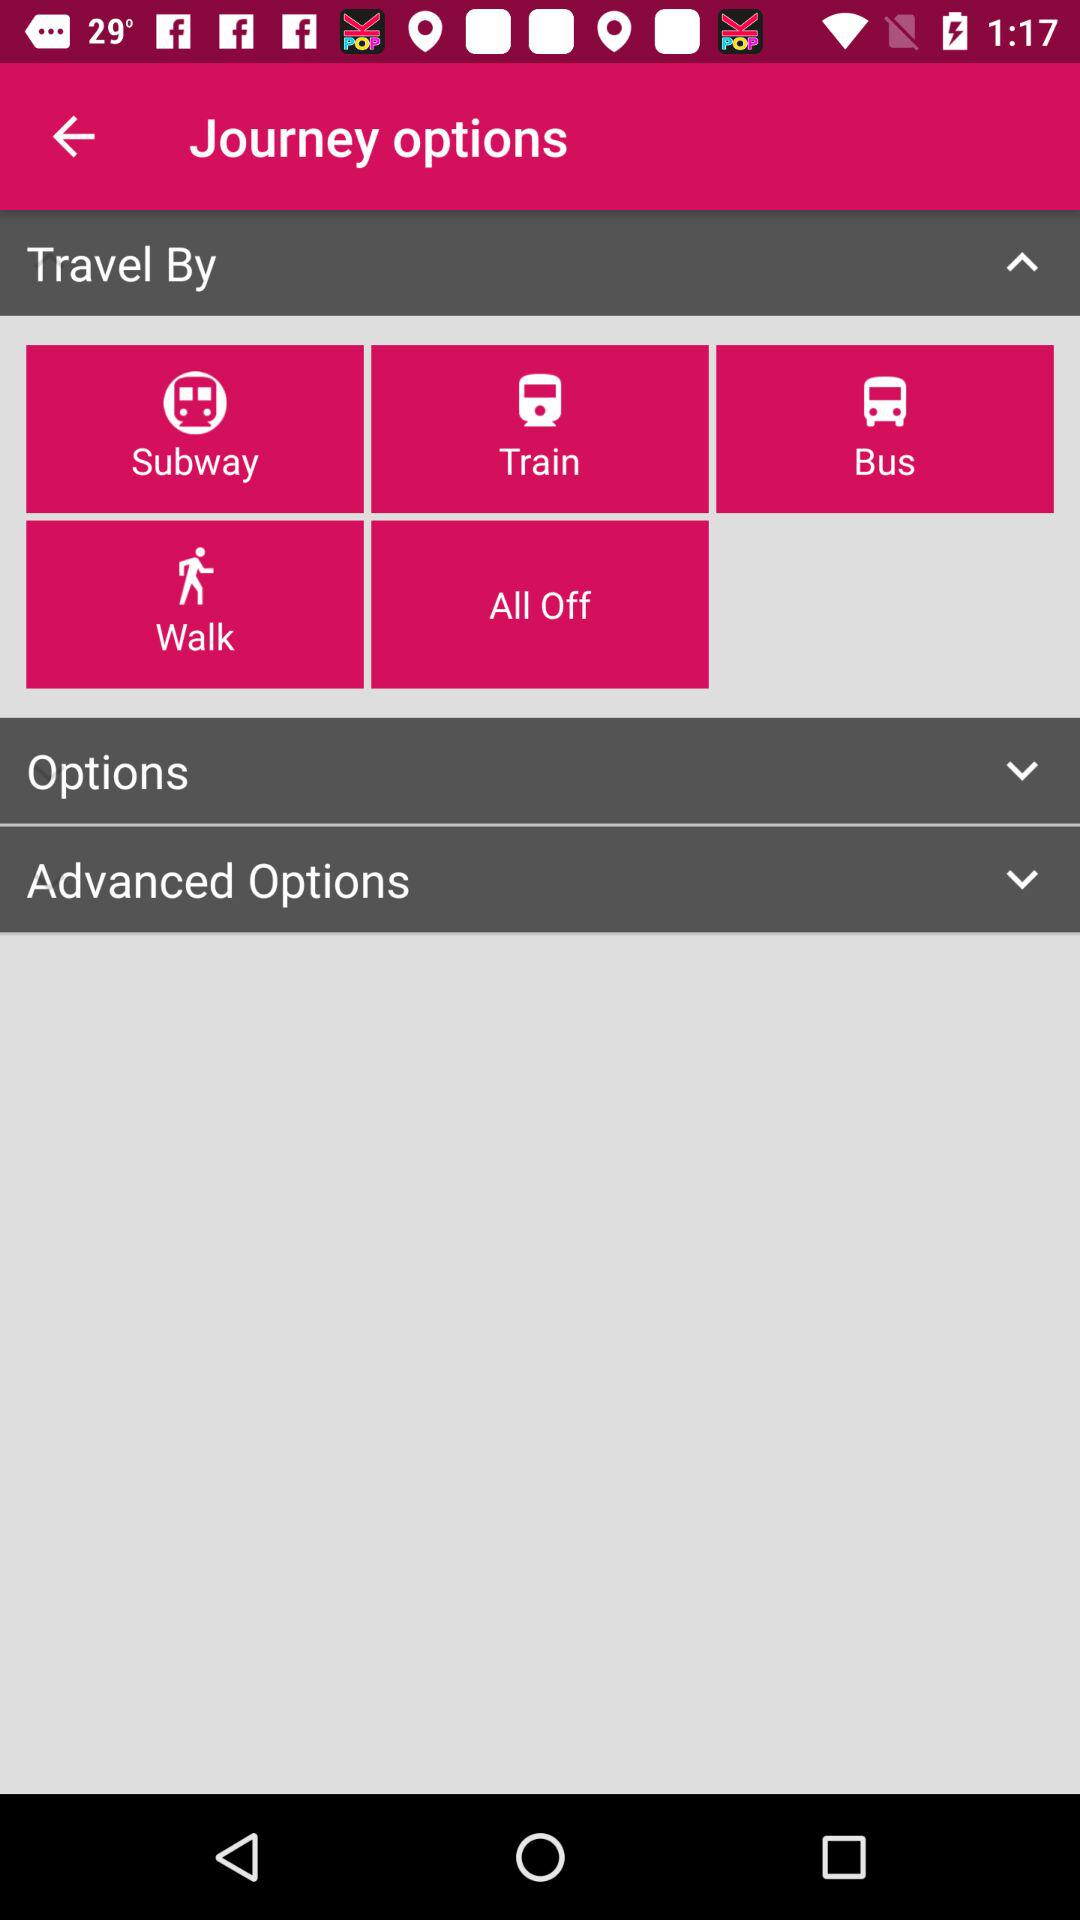  Describe the element at coordinates (73, 136) in the screenshot. I see `click the item next to journey options` at that location.